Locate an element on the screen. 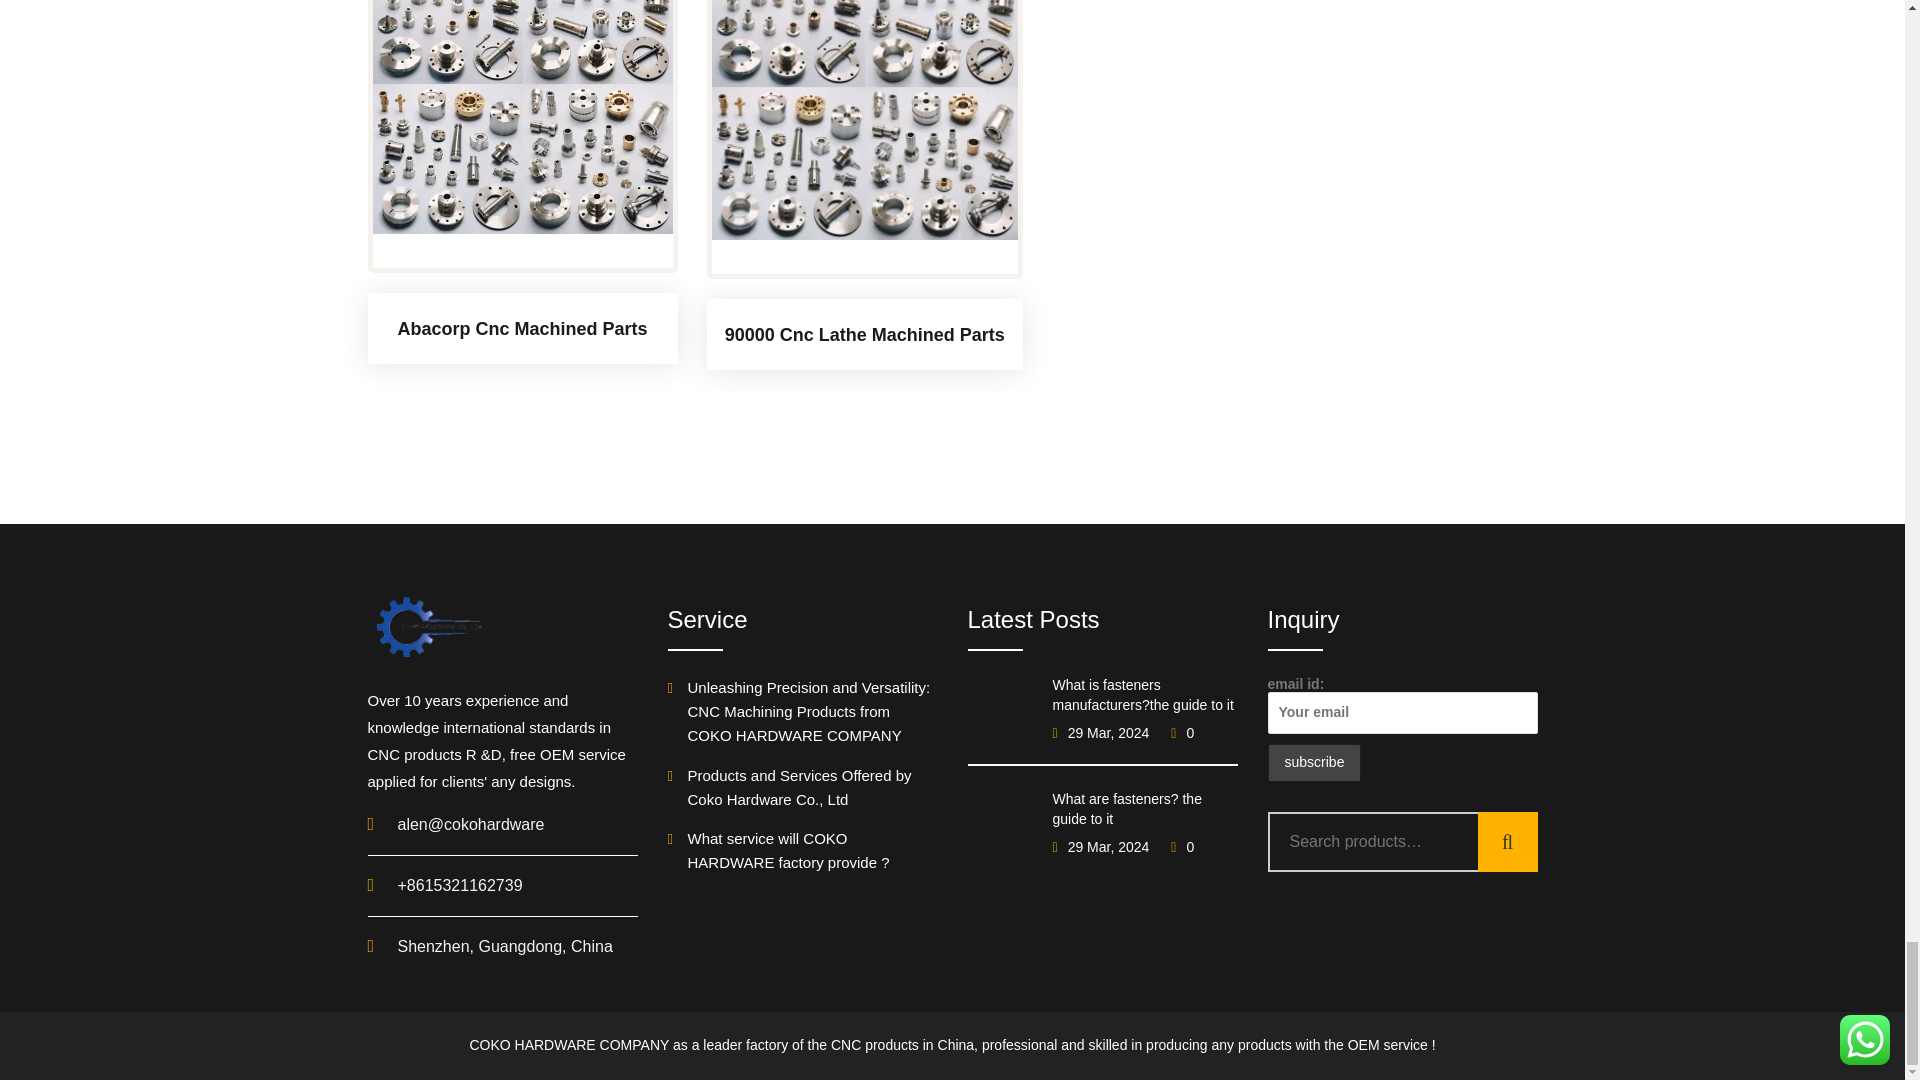 This screenshot has width=1920, height=1080. subscribe is located at coordinates (1314, 762).